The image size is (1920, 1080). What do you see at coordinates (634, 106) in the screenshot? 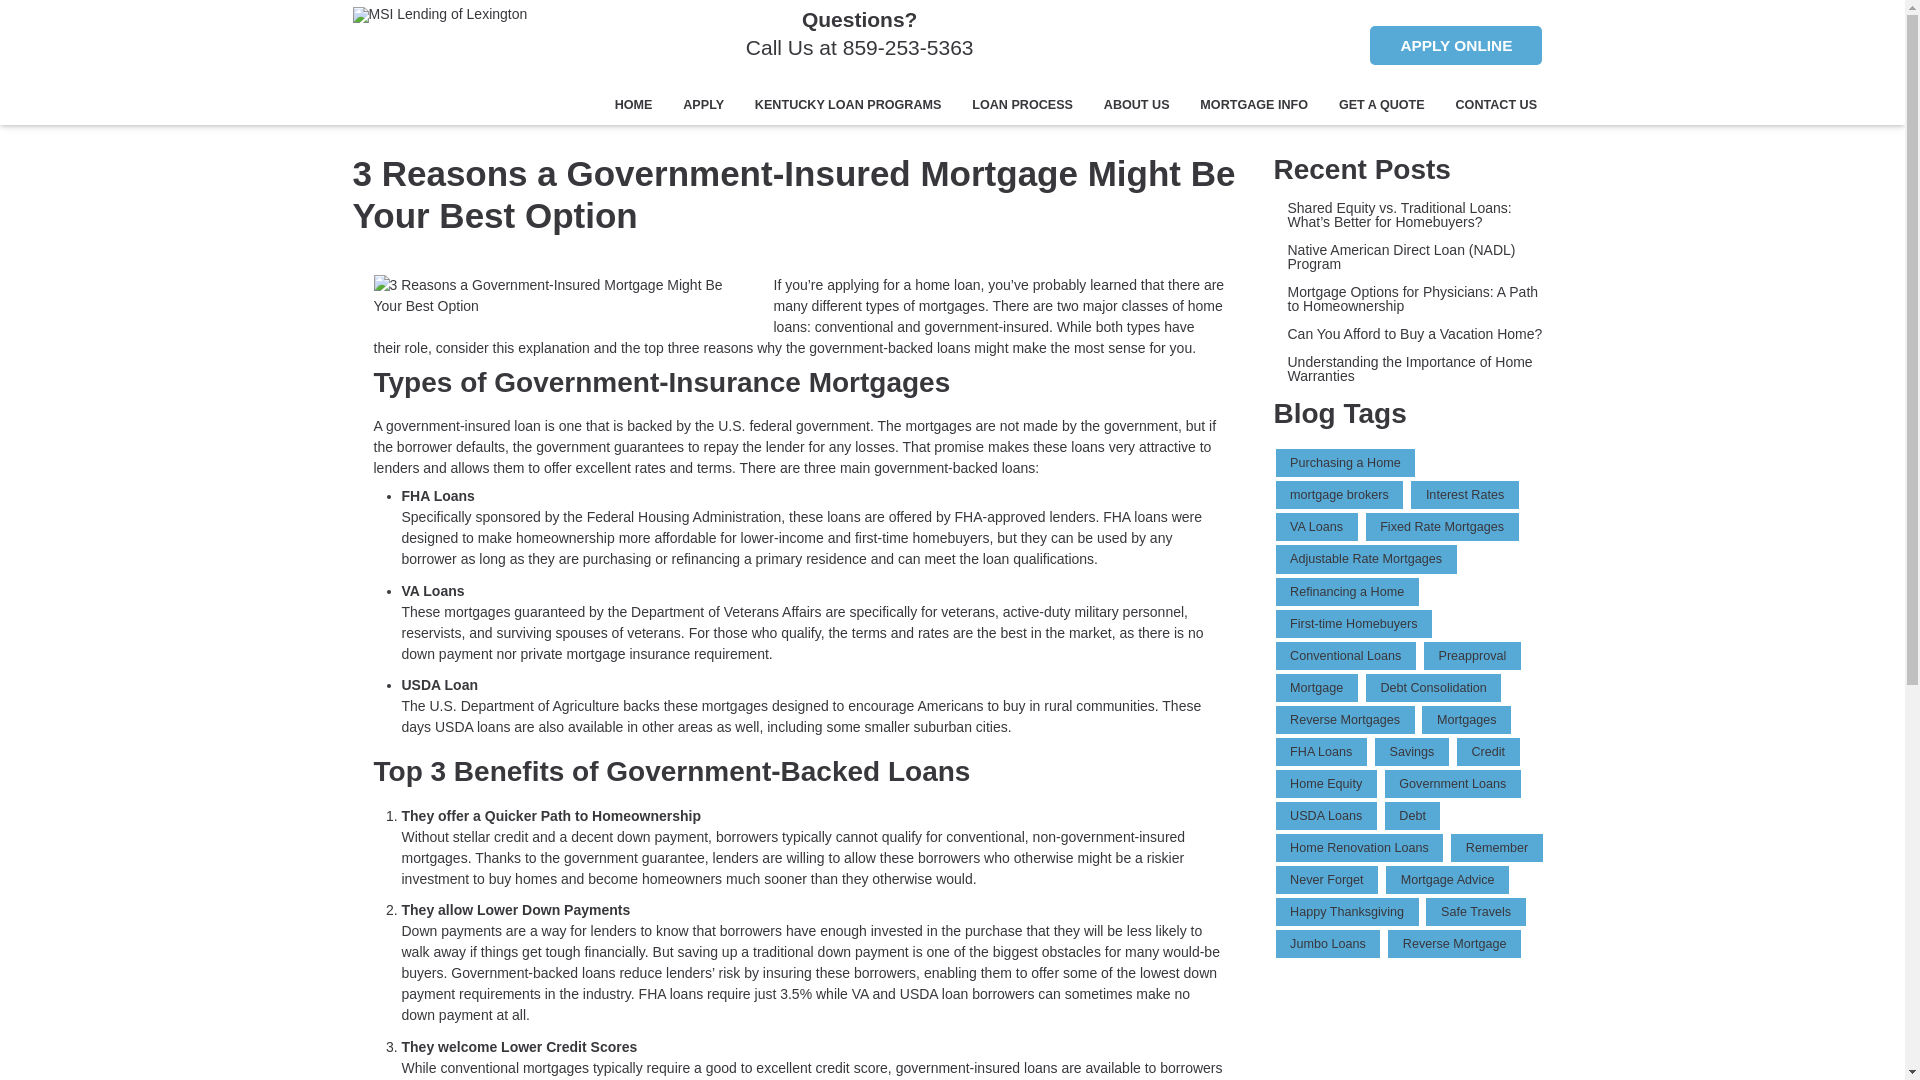
I see `HOME` at bounding box center [634, 106].